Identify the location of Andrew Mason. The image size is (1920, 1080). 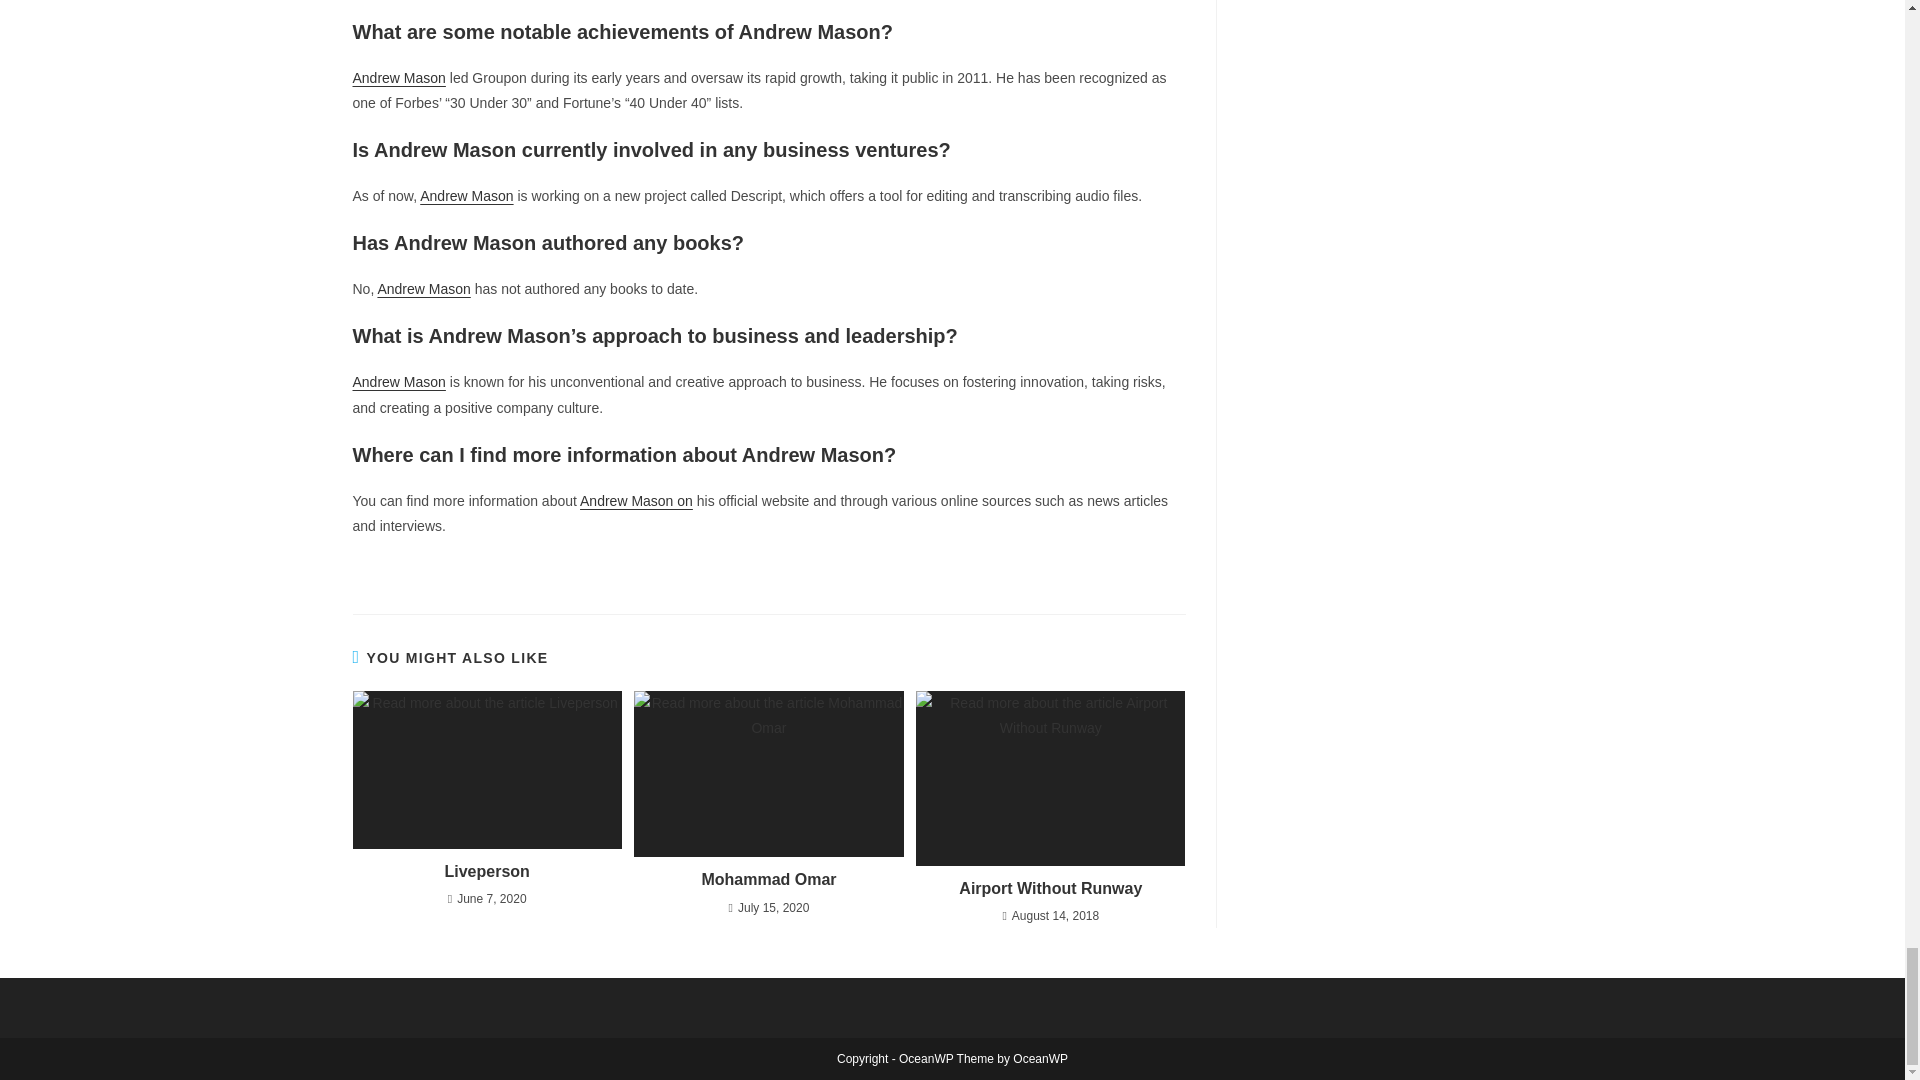
(423, 288).